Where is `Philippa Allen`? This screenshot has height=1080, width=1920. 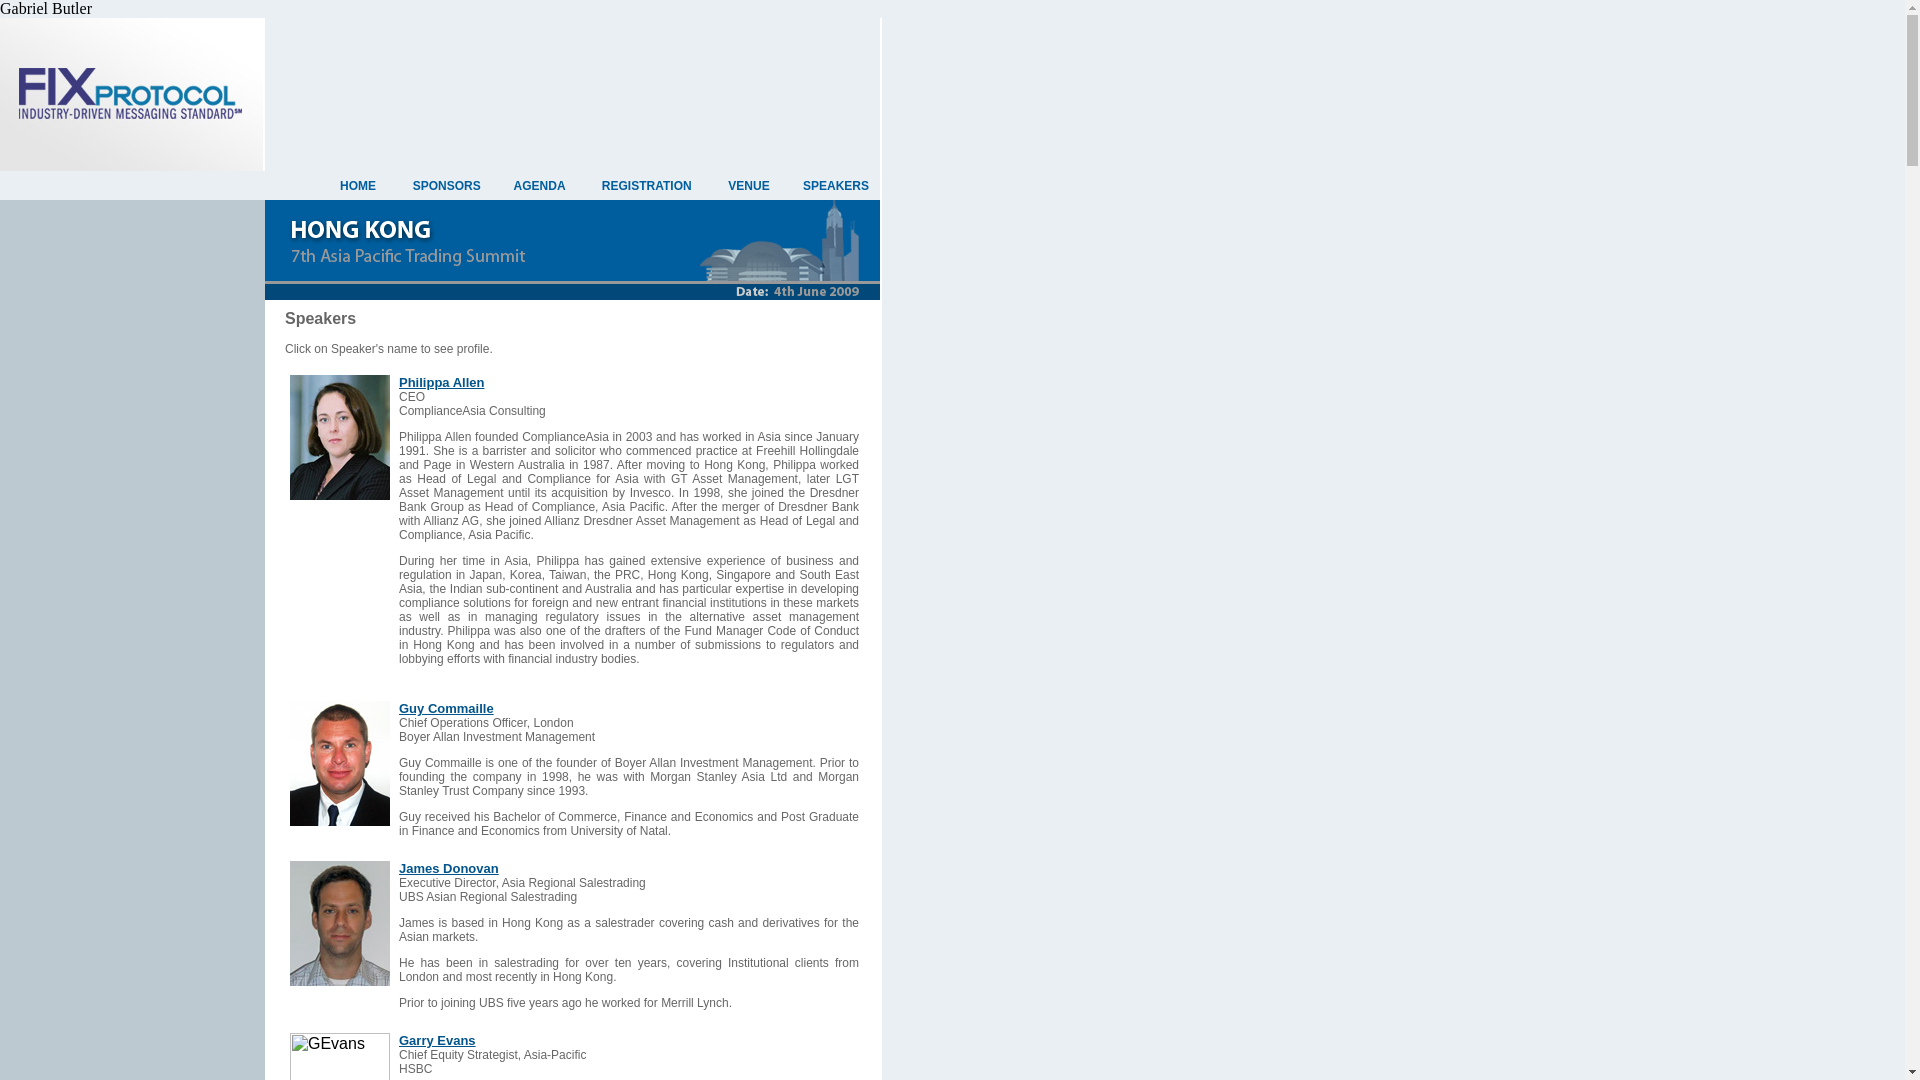
Philippa Allen is located at coordinates (441, 382).